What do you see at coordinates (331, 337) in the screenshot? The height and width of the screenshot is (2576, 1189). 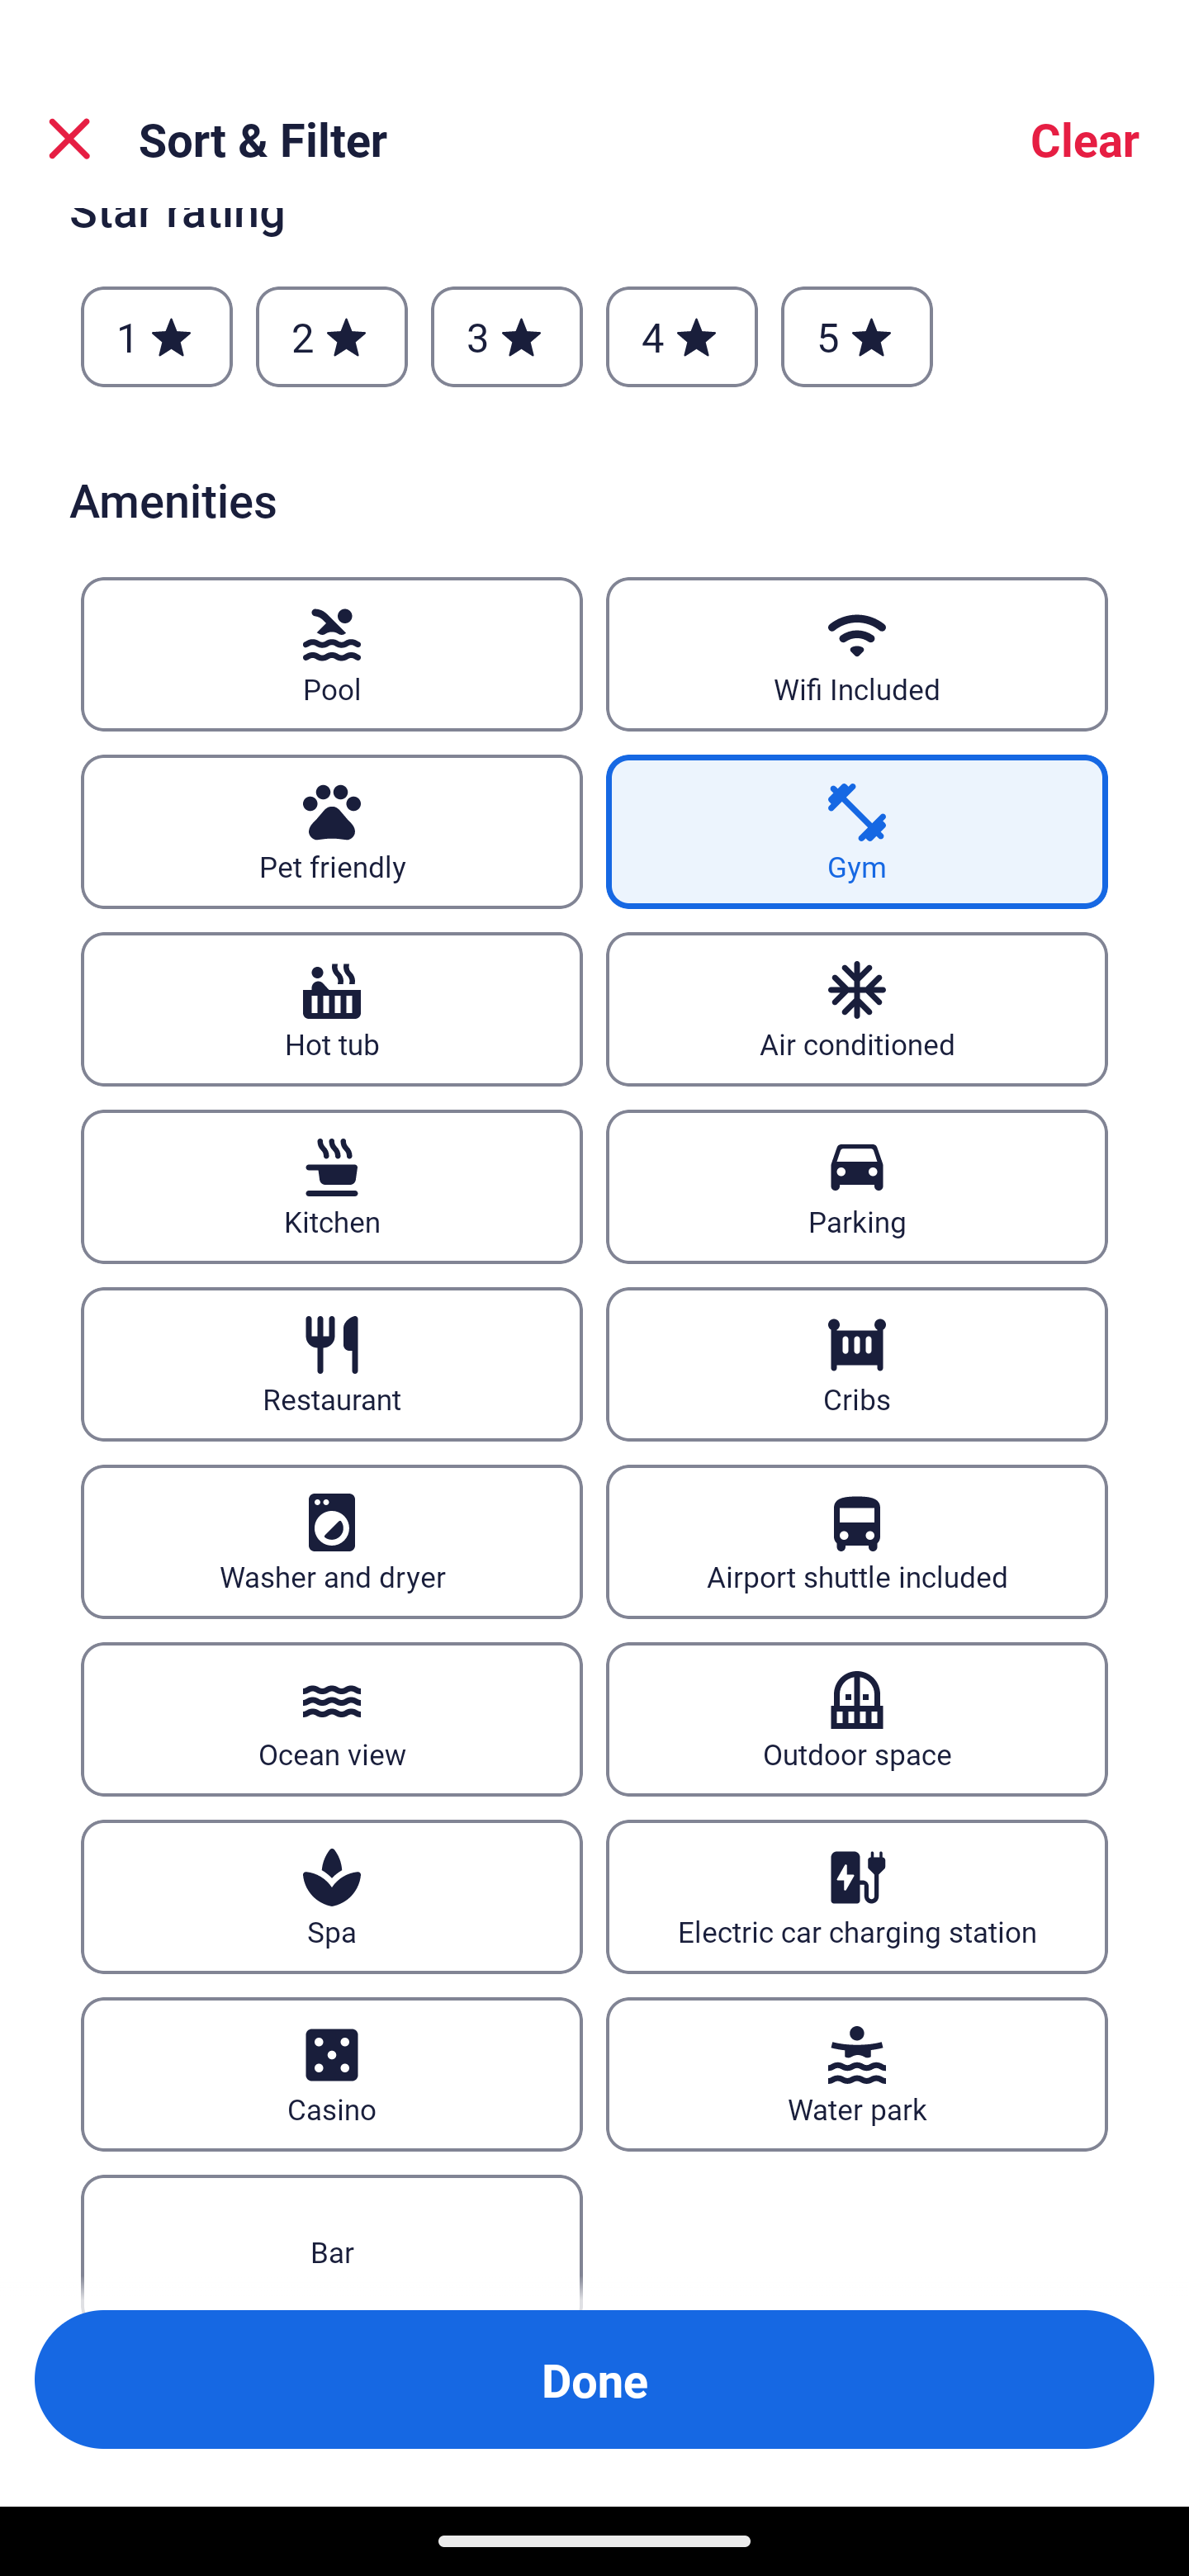 I see `2` at bounding box center [331, 337].